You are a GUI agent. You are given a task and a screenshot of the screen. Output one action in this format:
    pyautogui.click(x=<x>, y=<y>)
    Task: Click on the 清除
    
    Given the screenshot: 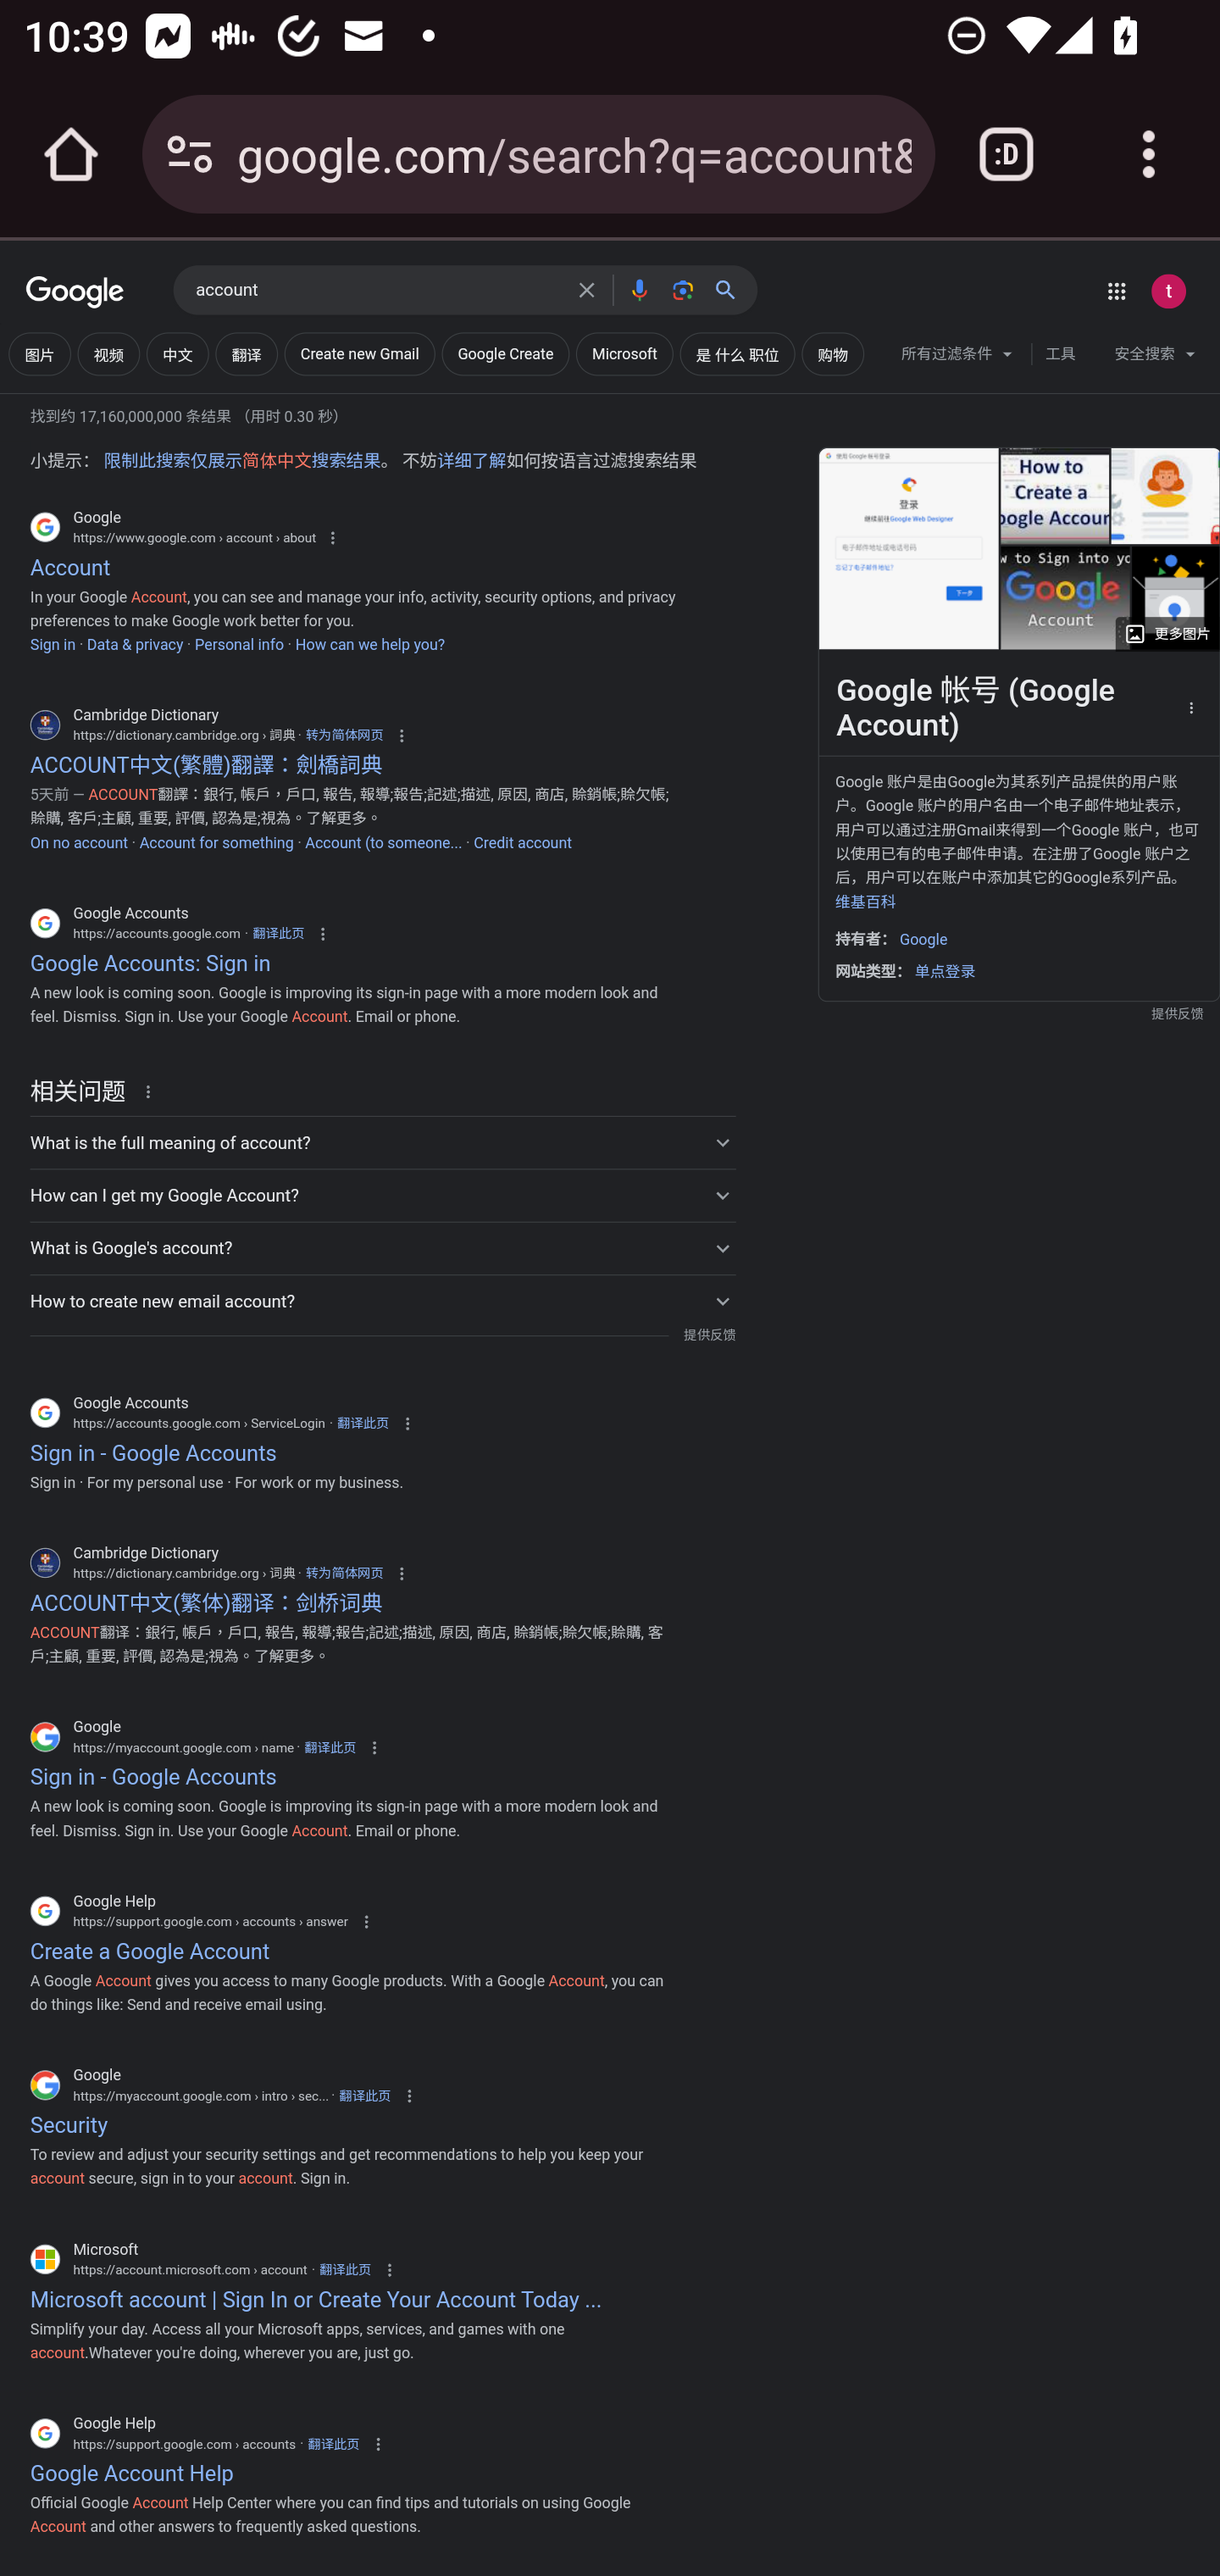 What is the action you would take?
    pyautogui.click(x=586, y=290)
    